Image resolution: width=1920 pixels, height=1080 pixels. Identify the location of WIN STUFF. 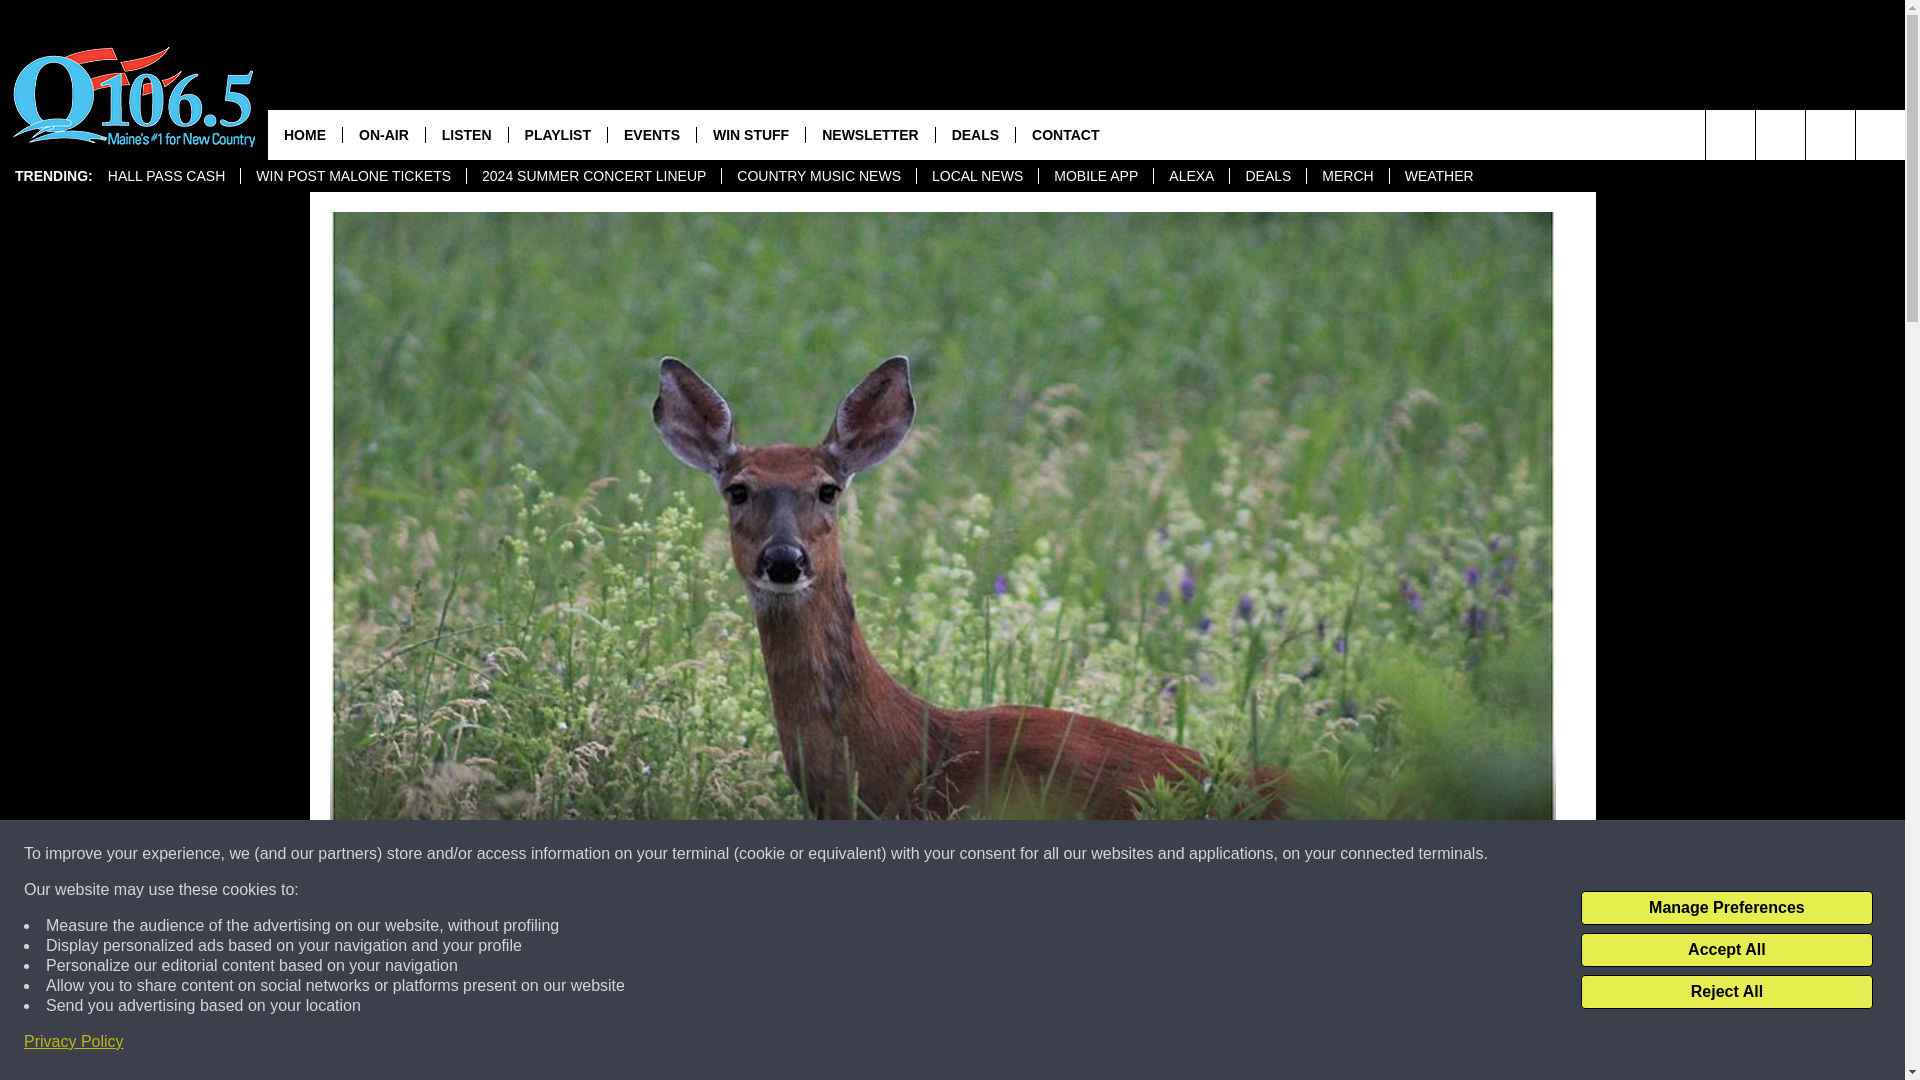
(750, 134).